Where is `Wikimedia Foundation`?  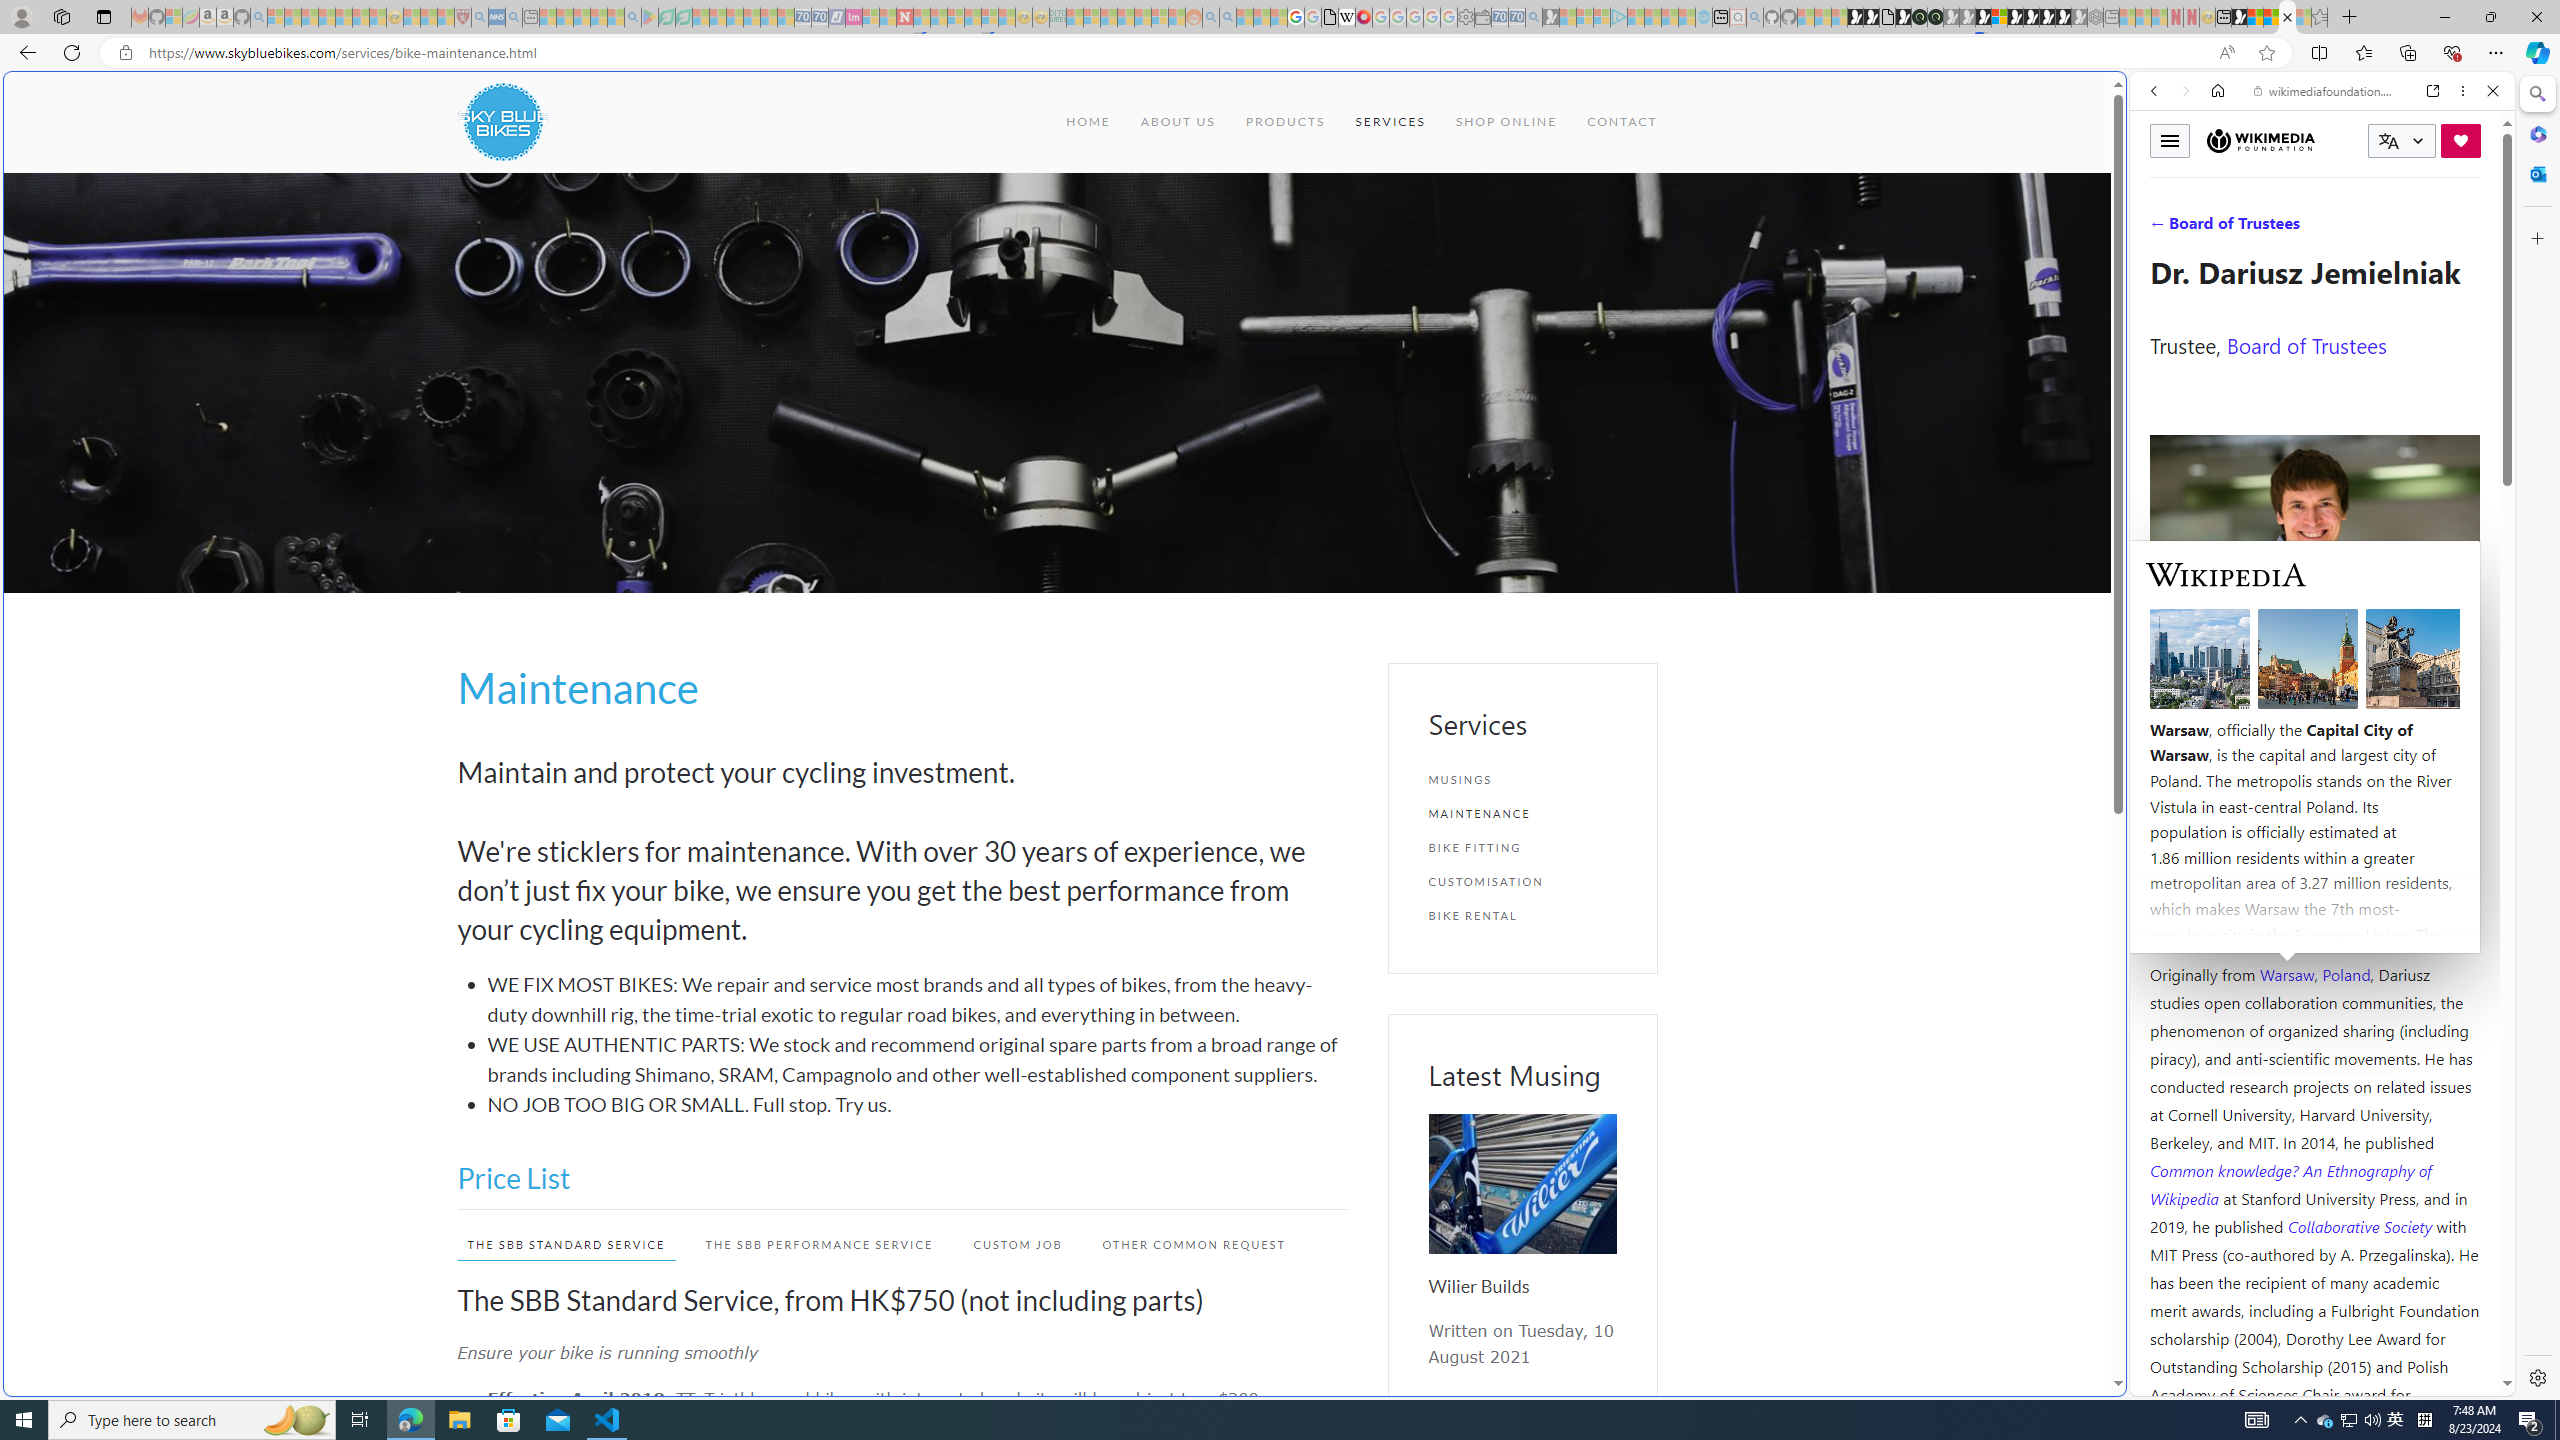
Wikimedia Foundation is located at coordinates (2260, 140).